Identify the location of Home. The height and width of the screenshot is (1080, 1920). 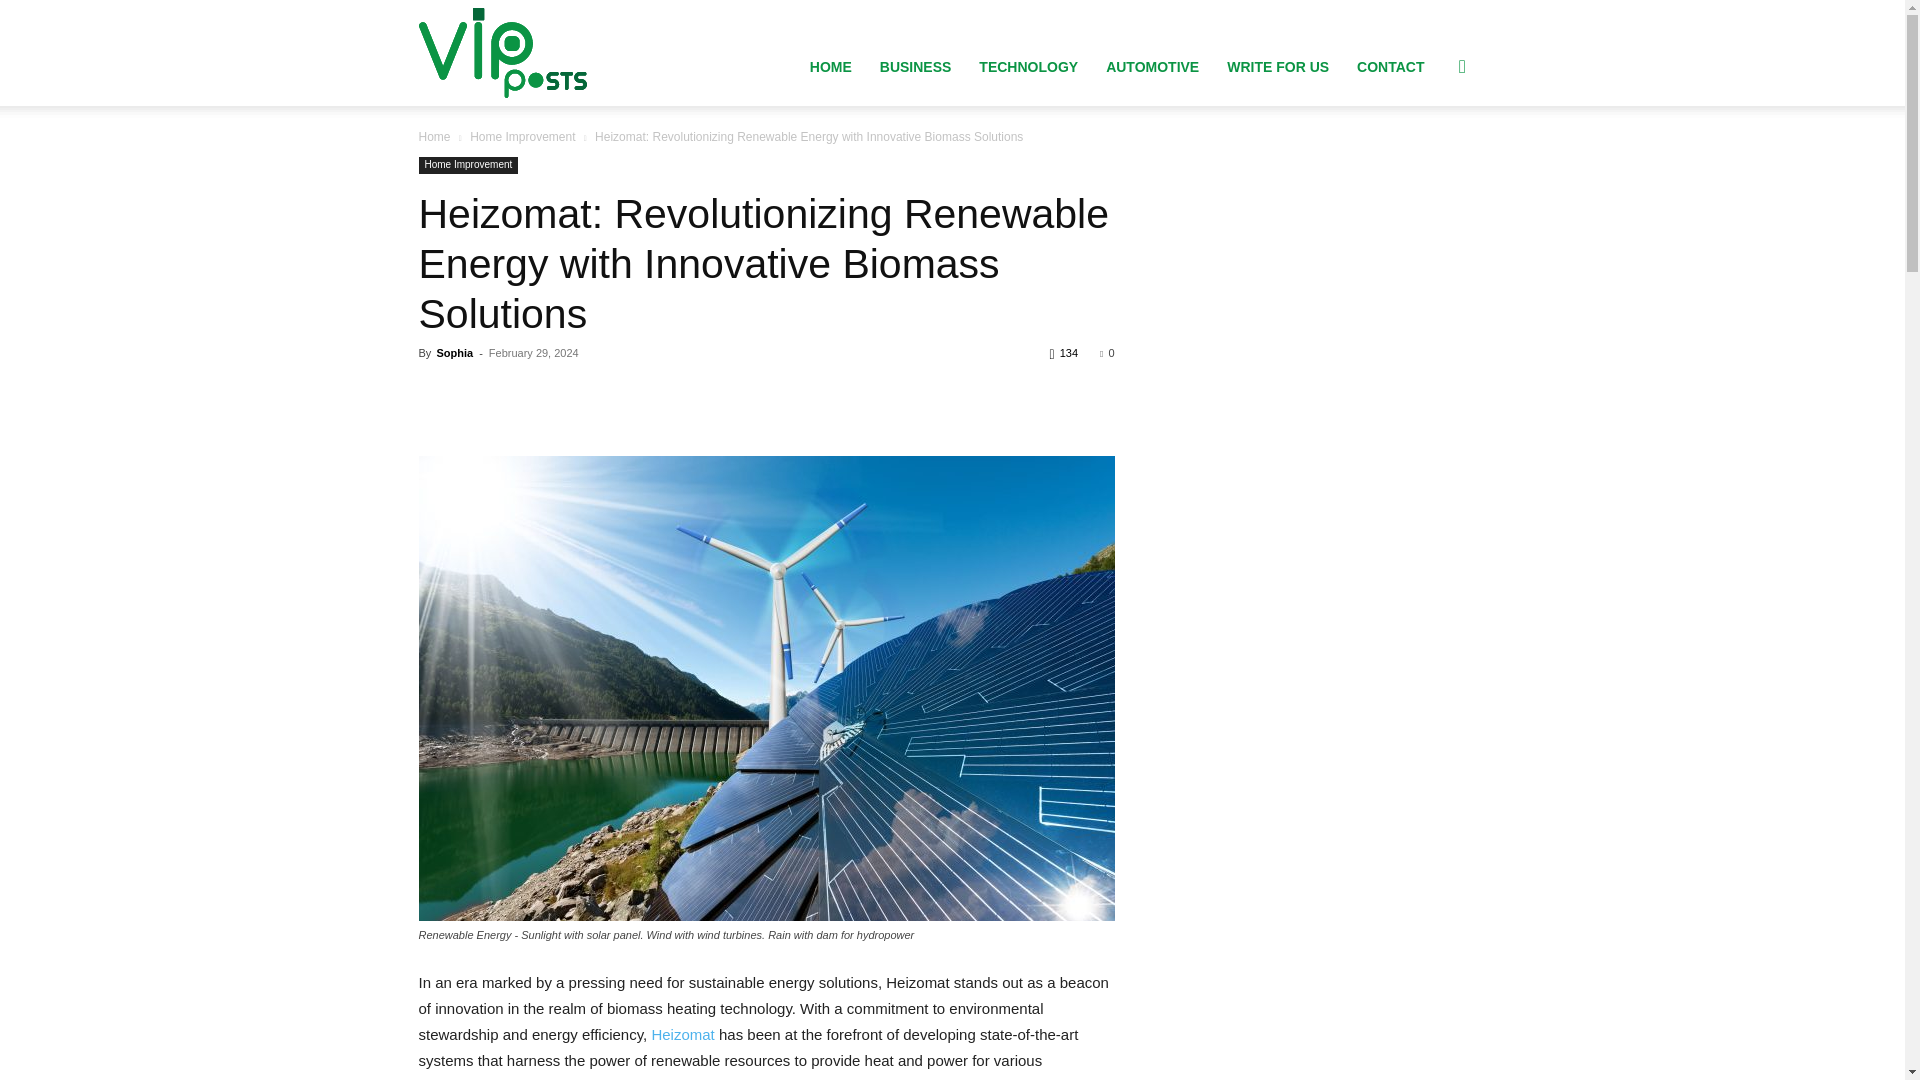
(434, 136).